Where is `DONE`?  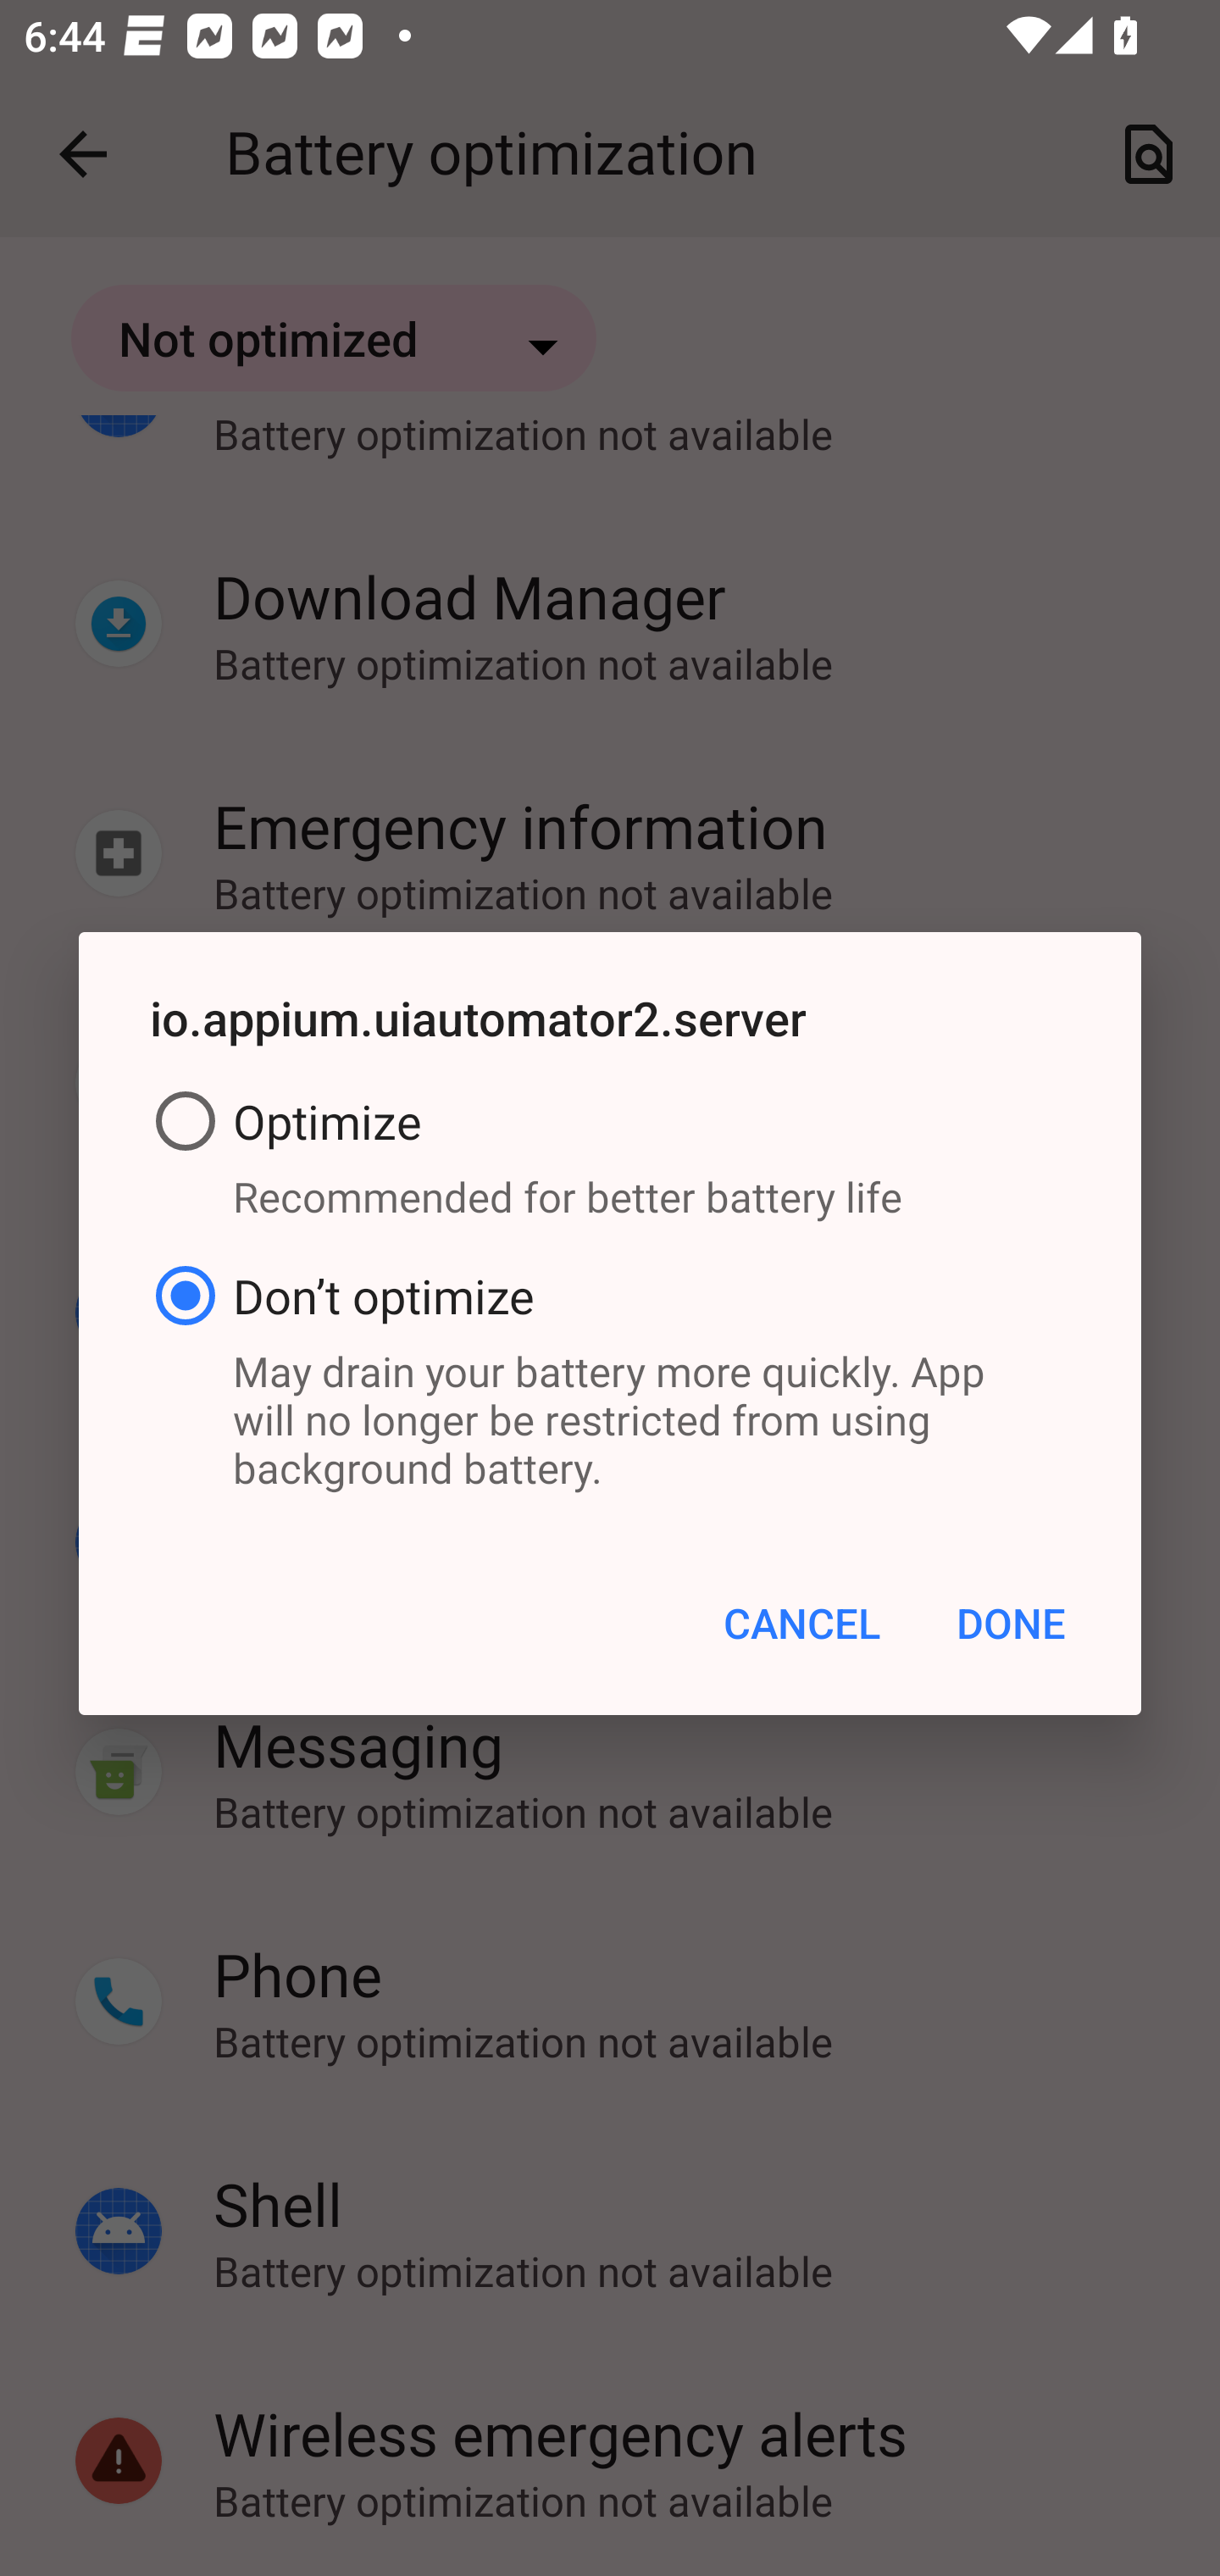 DONE is located at coordinates (1010, 1622).